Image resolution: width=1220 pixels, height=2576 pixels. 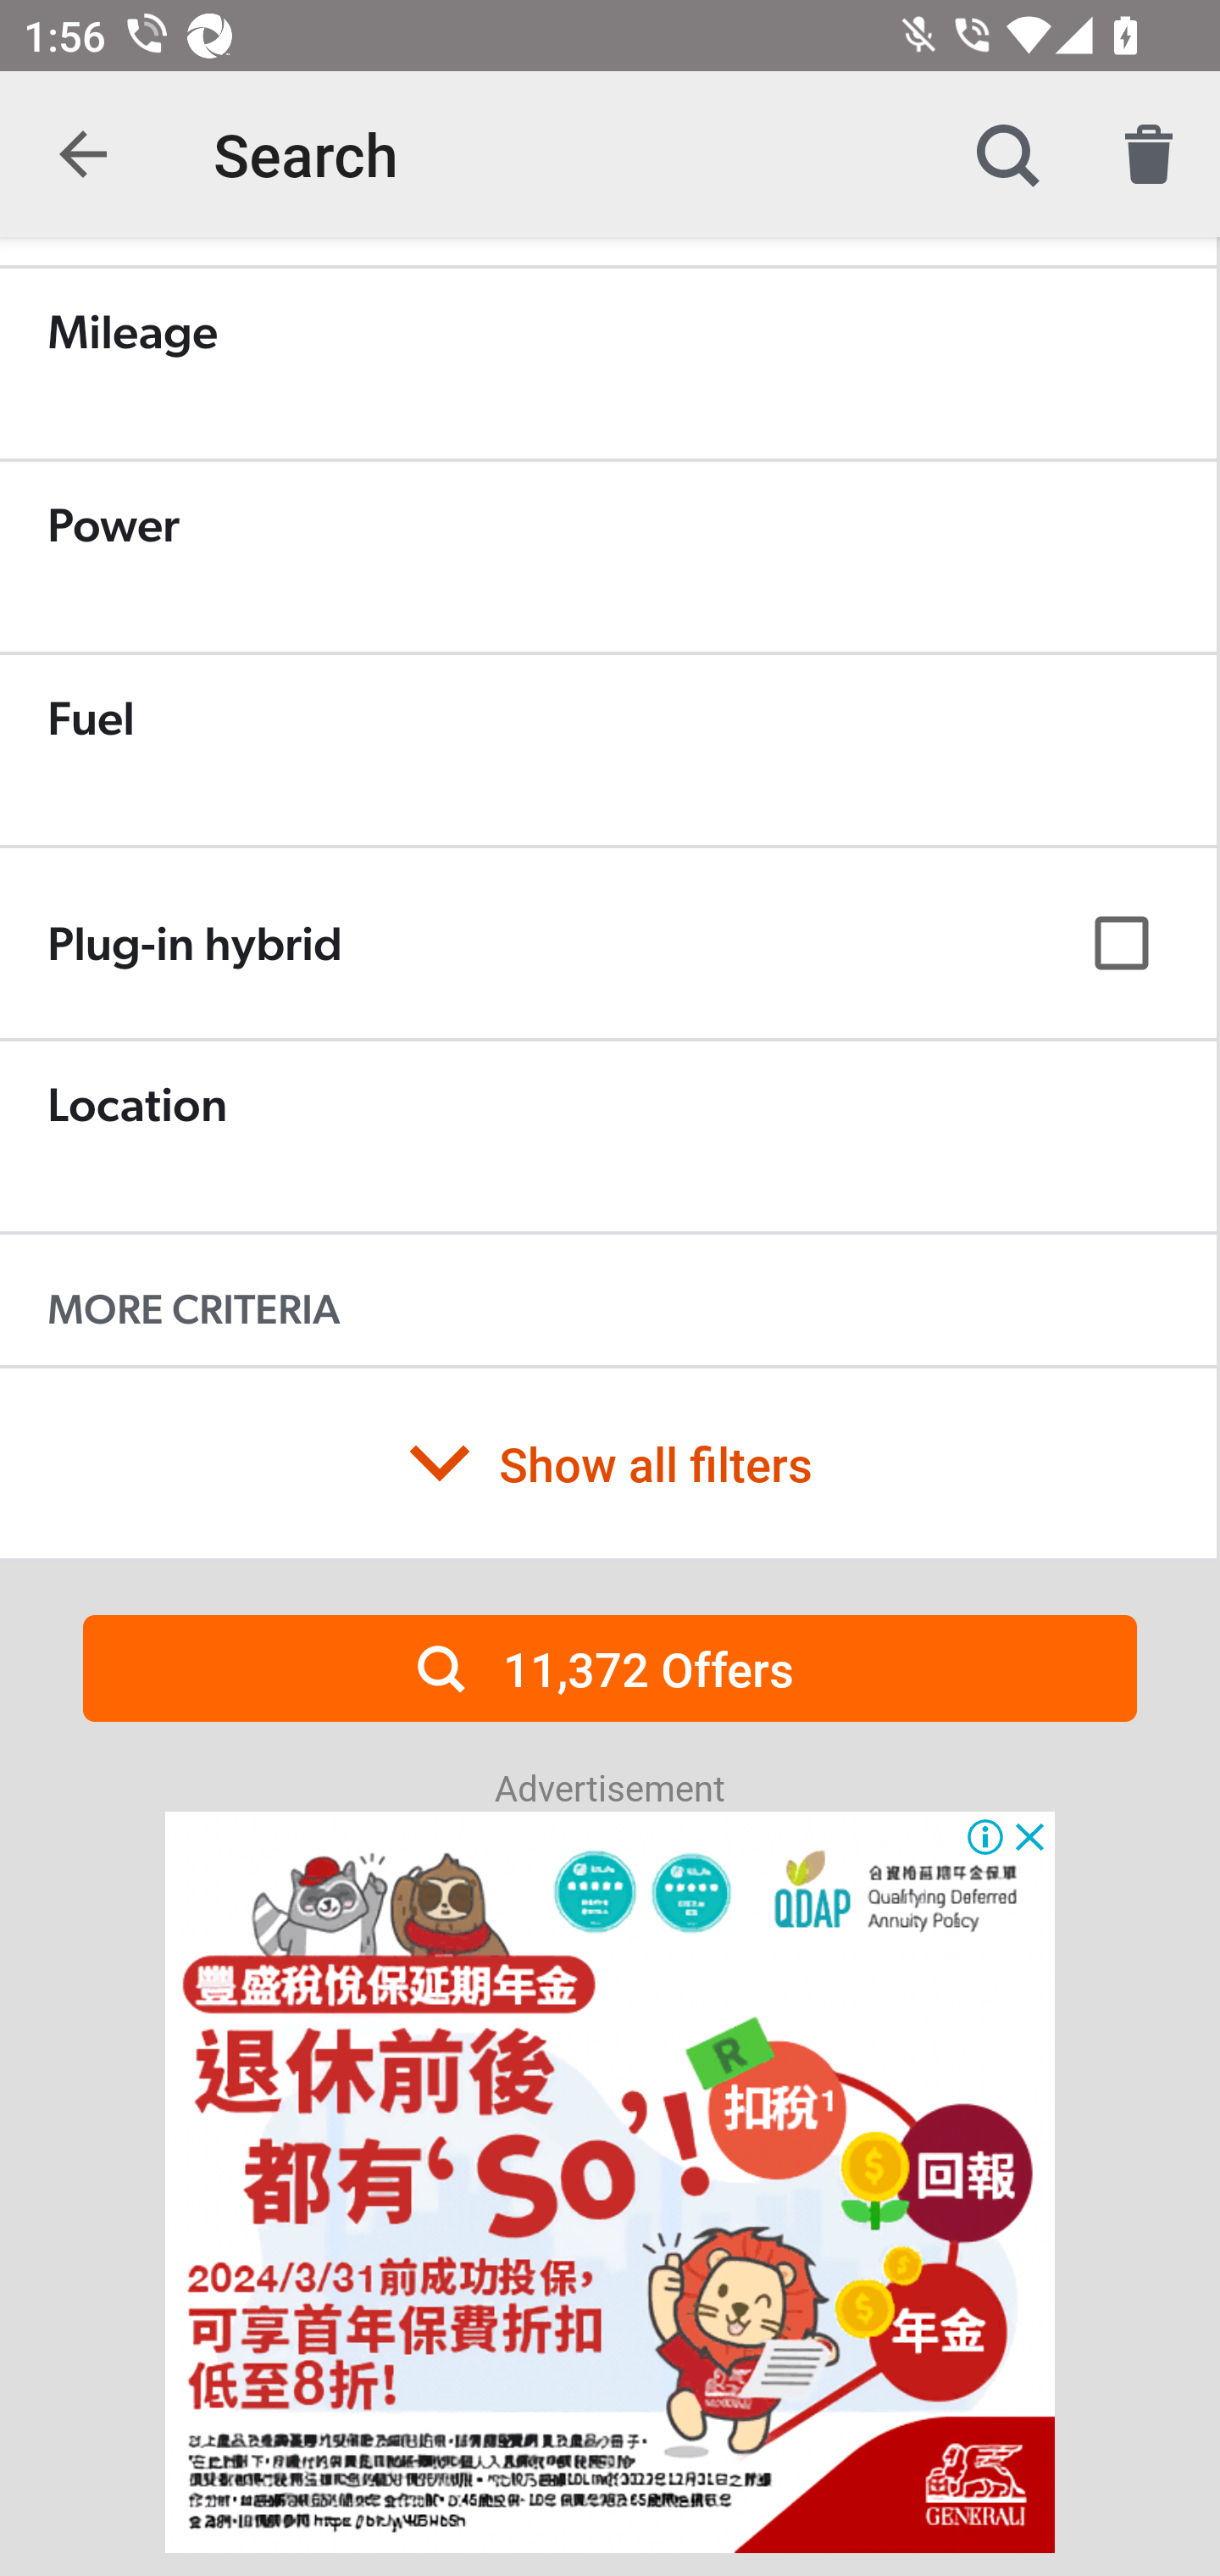 What do you see at coordinates (1149, 154) in the screenshot?
I see `Reset search` at bounding box center [1149, 154].